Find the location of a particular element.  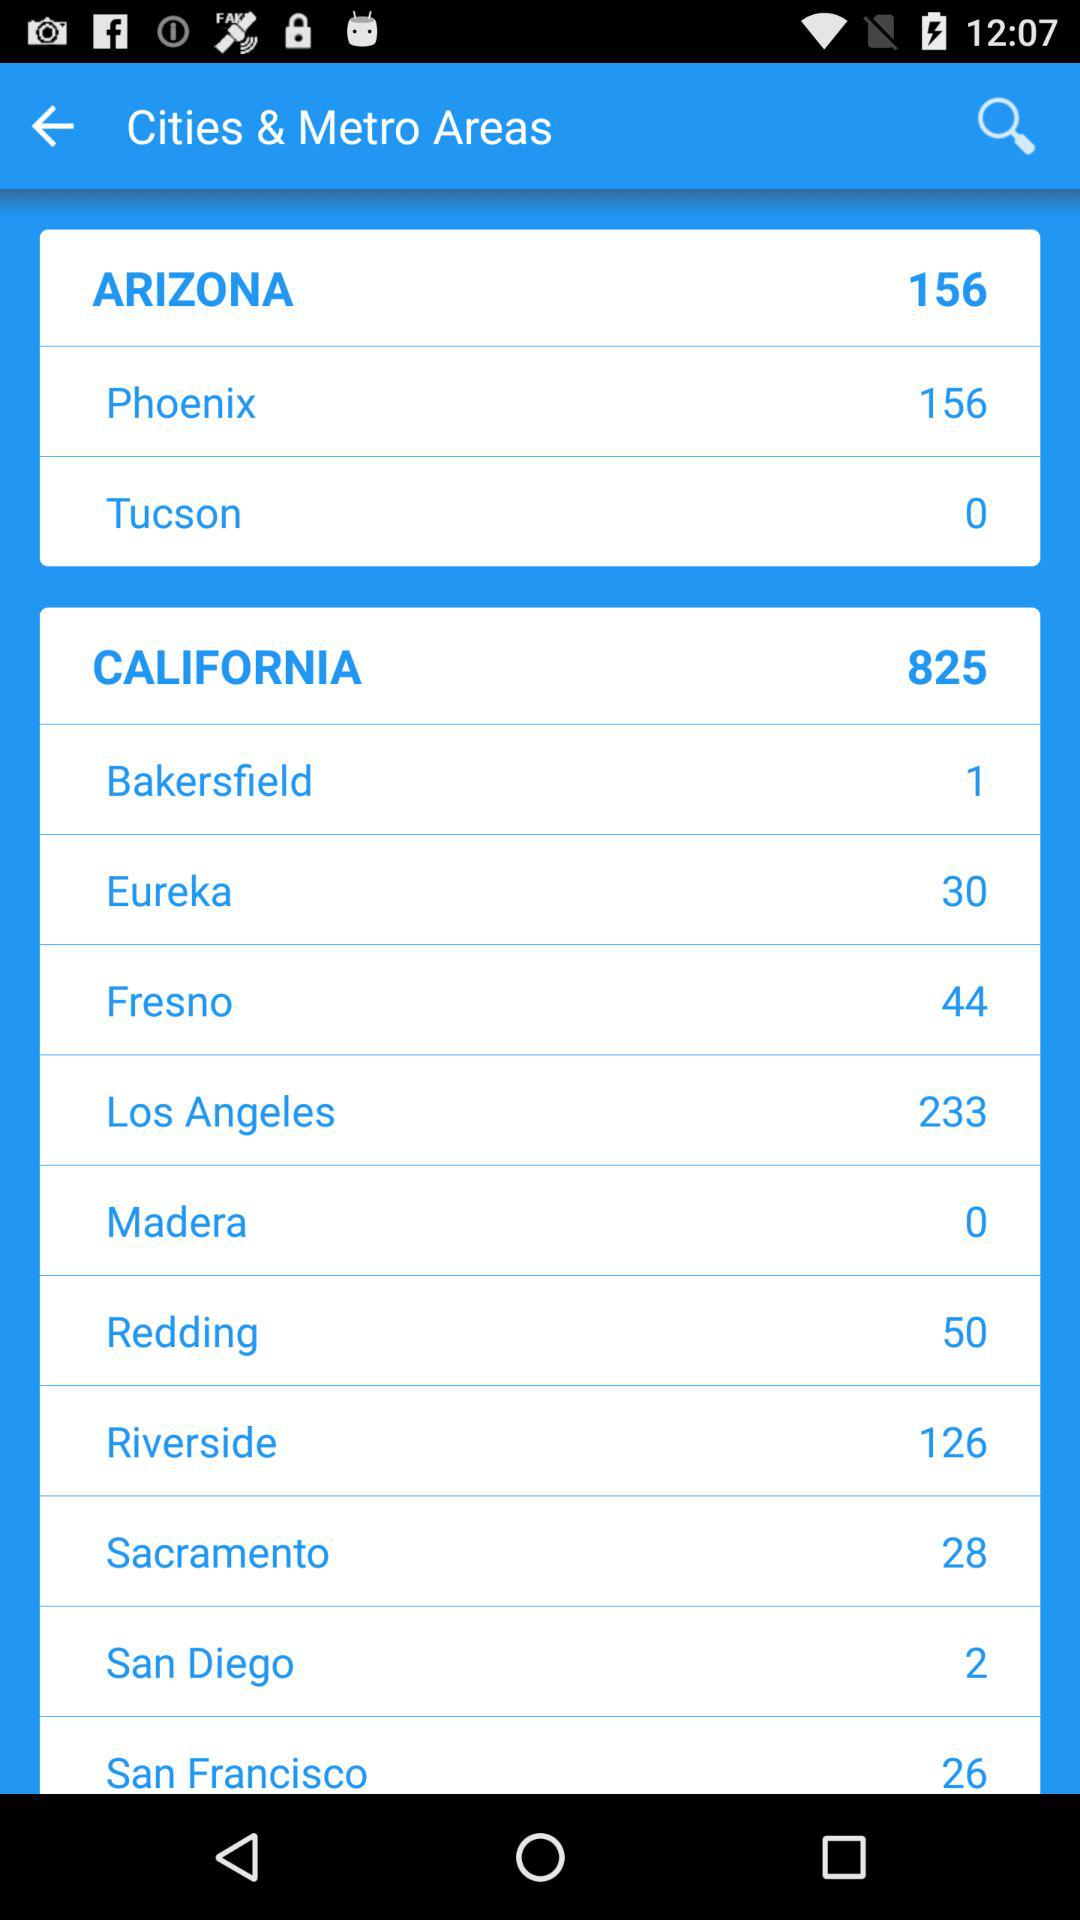

open item next to redding icon is located at coordinates (856, 1330).